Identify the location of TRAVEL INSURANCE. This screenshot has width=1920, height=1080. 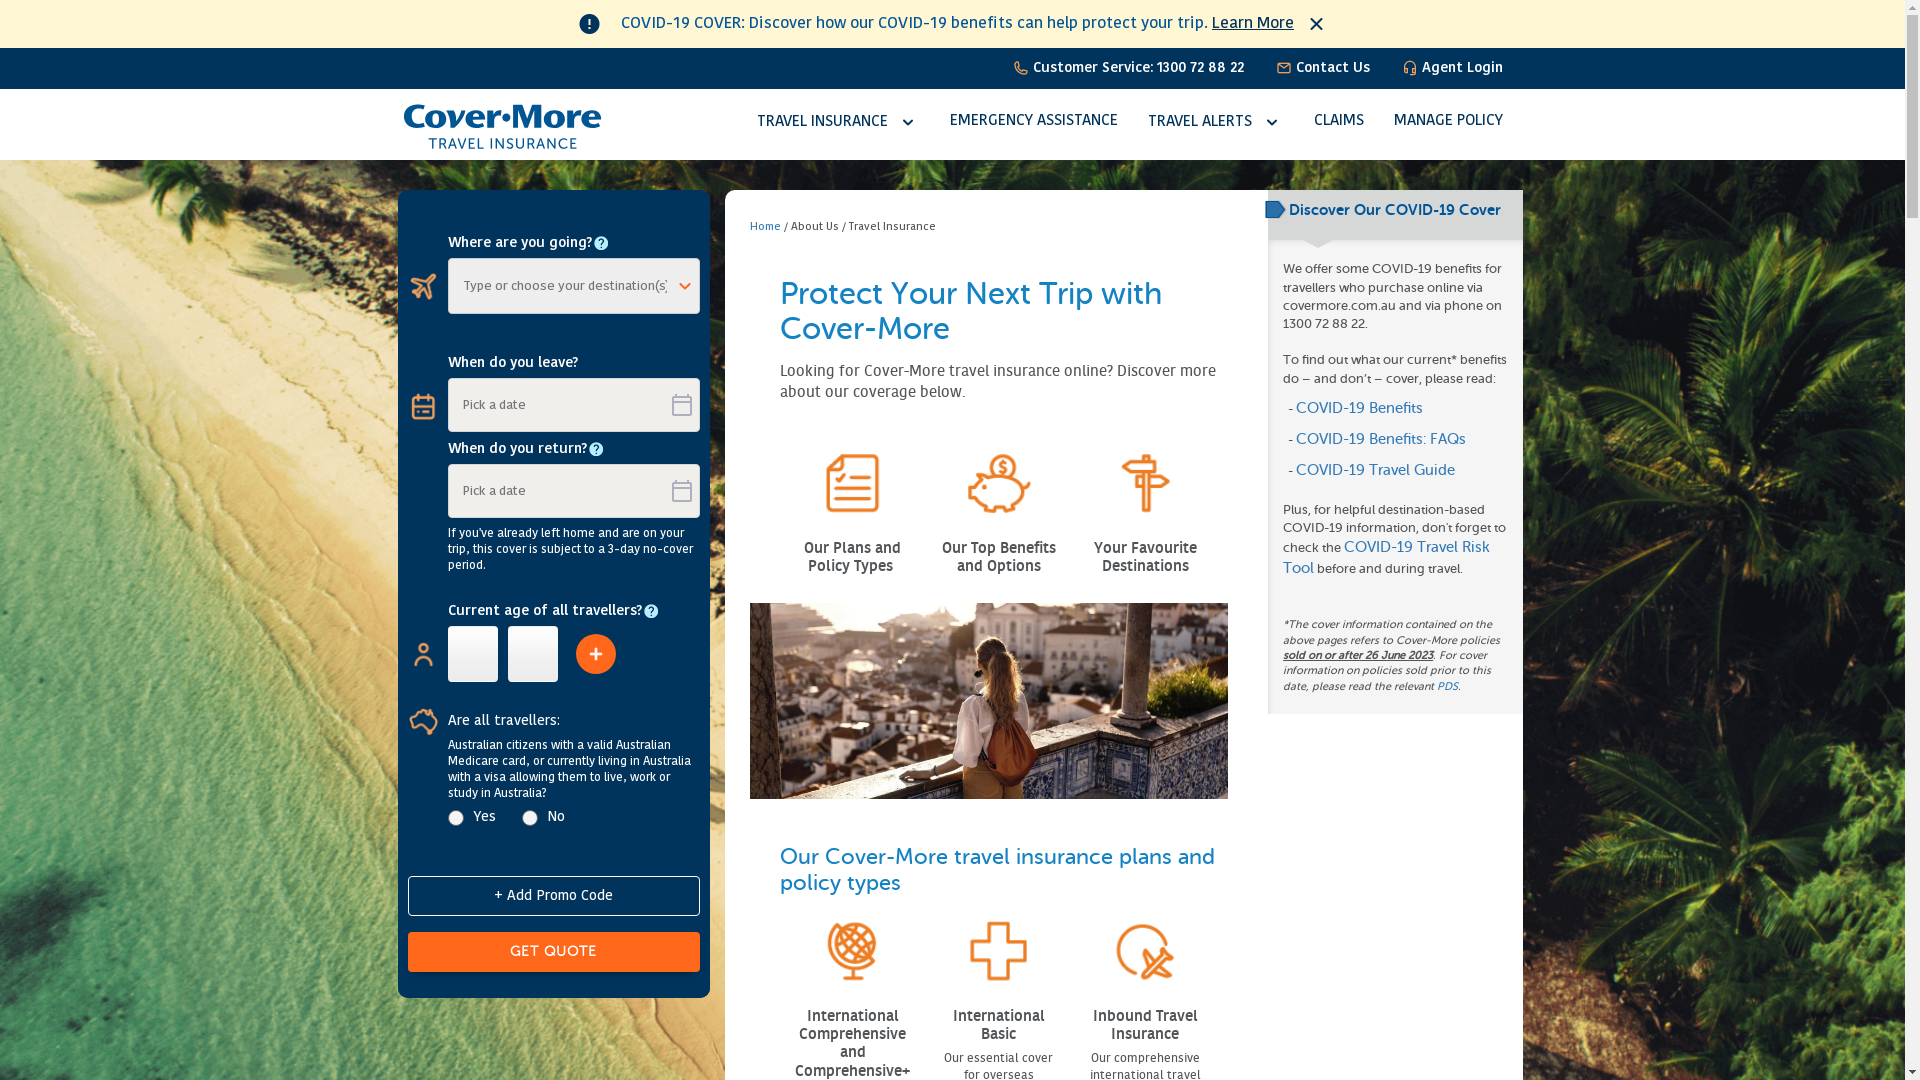
(838, 122).